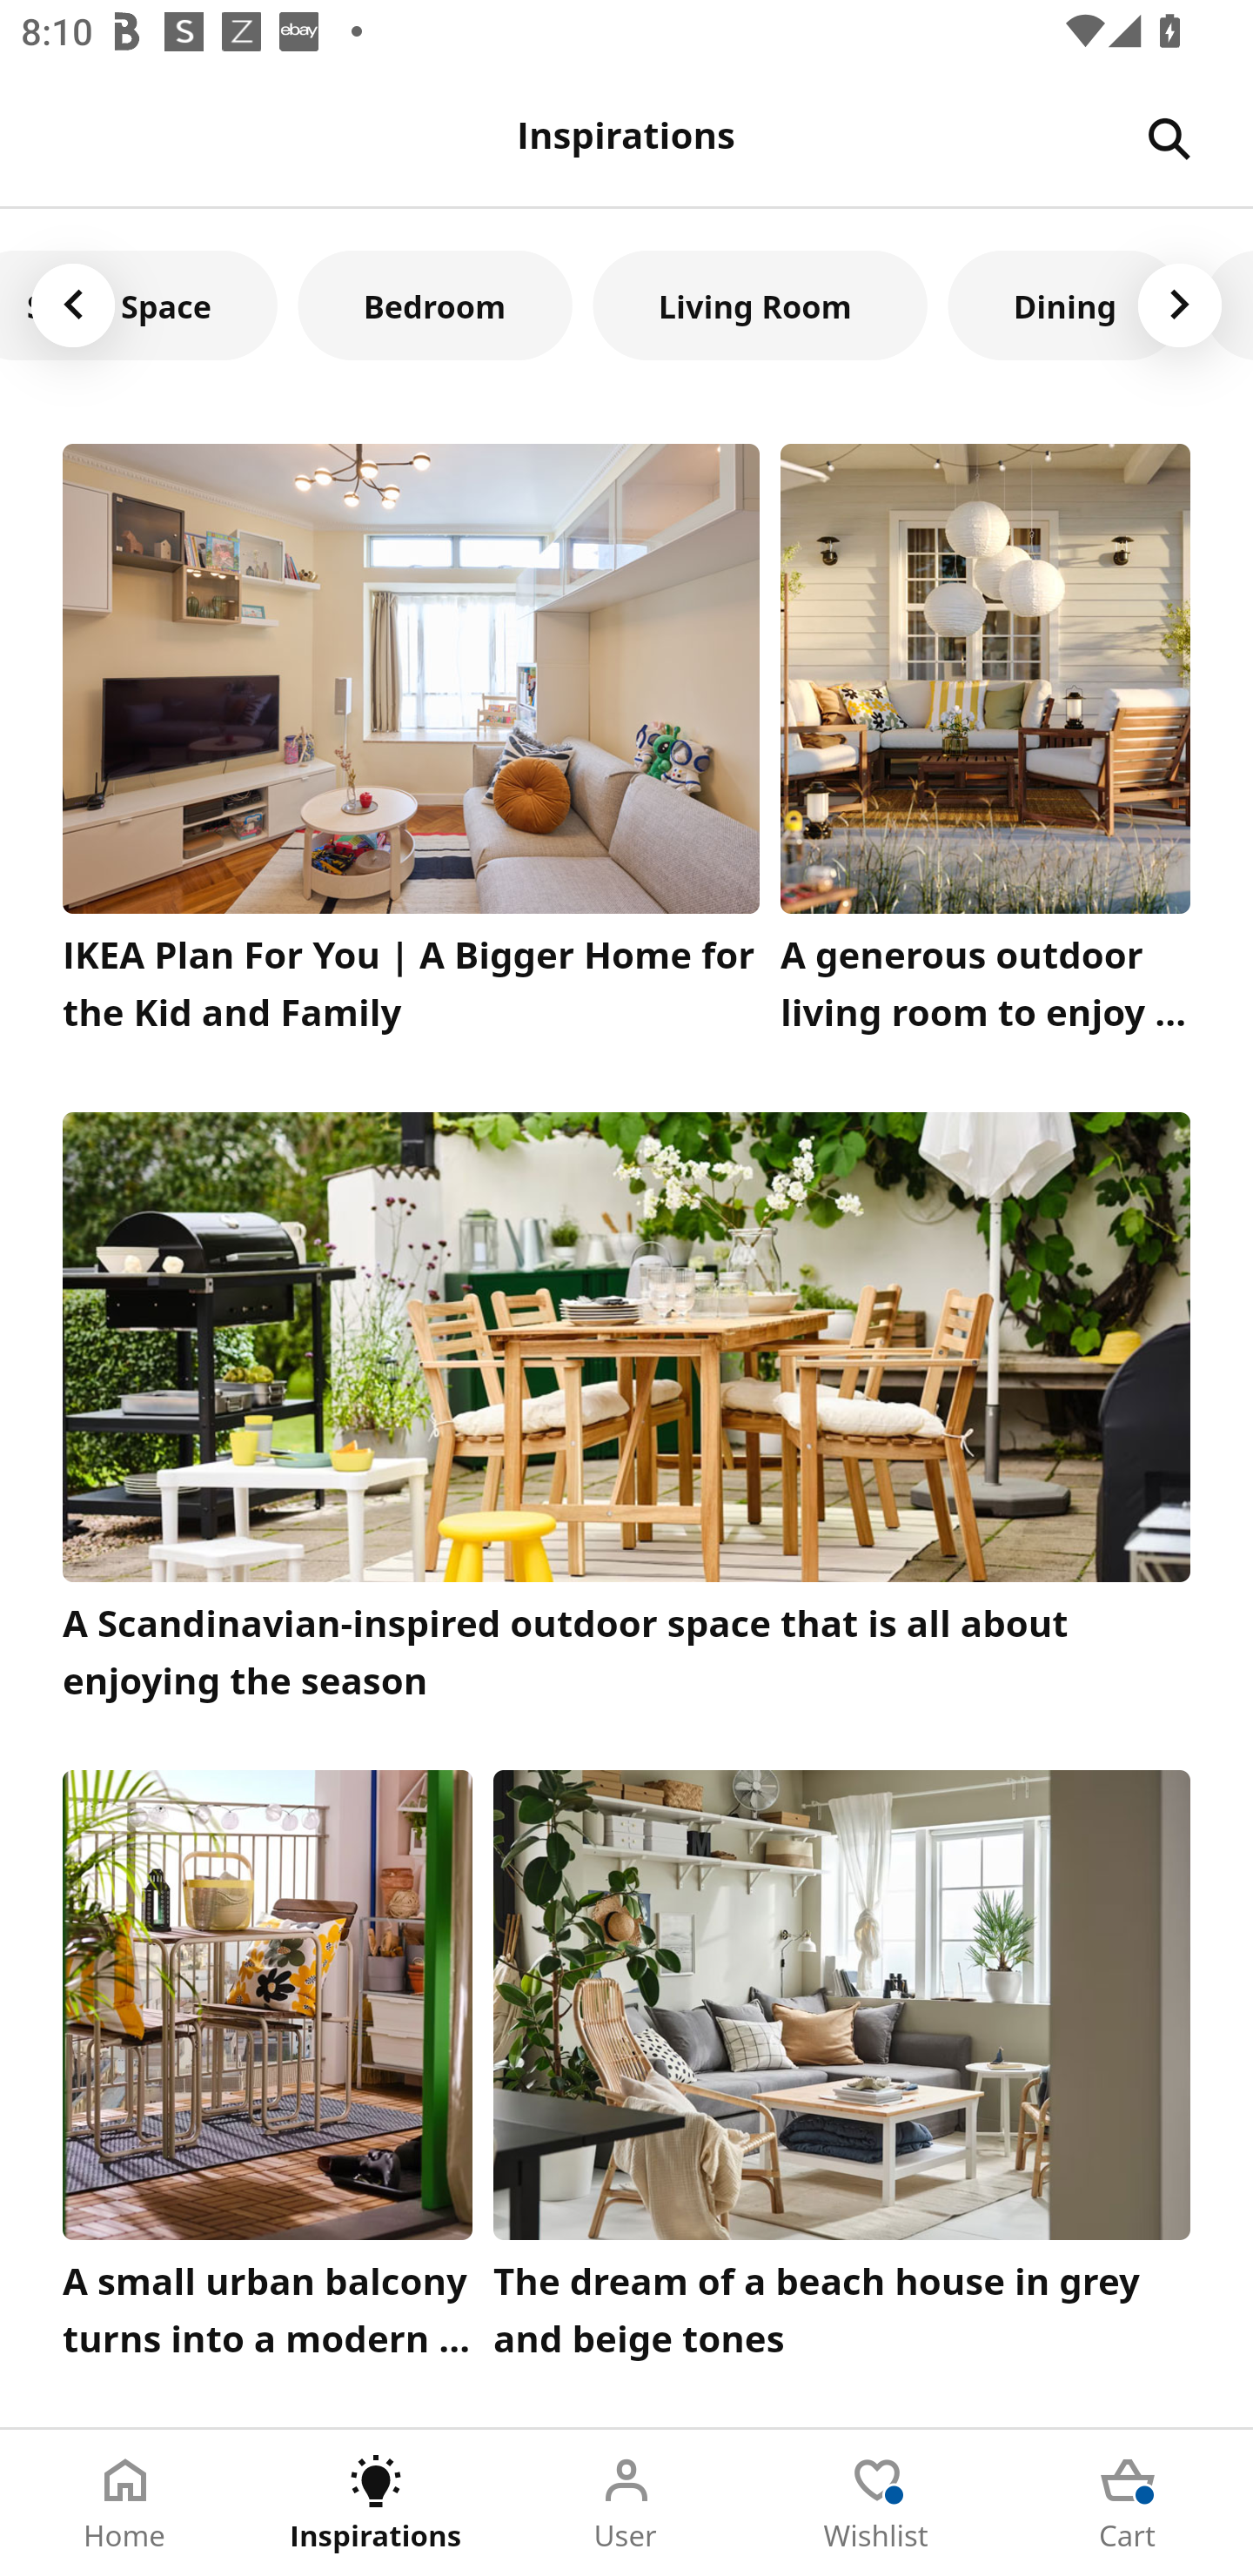 The image size is (1253, 2576). Describe the element at coordinates (1065, 305) in the screenshot. I see `Dining` at that location.